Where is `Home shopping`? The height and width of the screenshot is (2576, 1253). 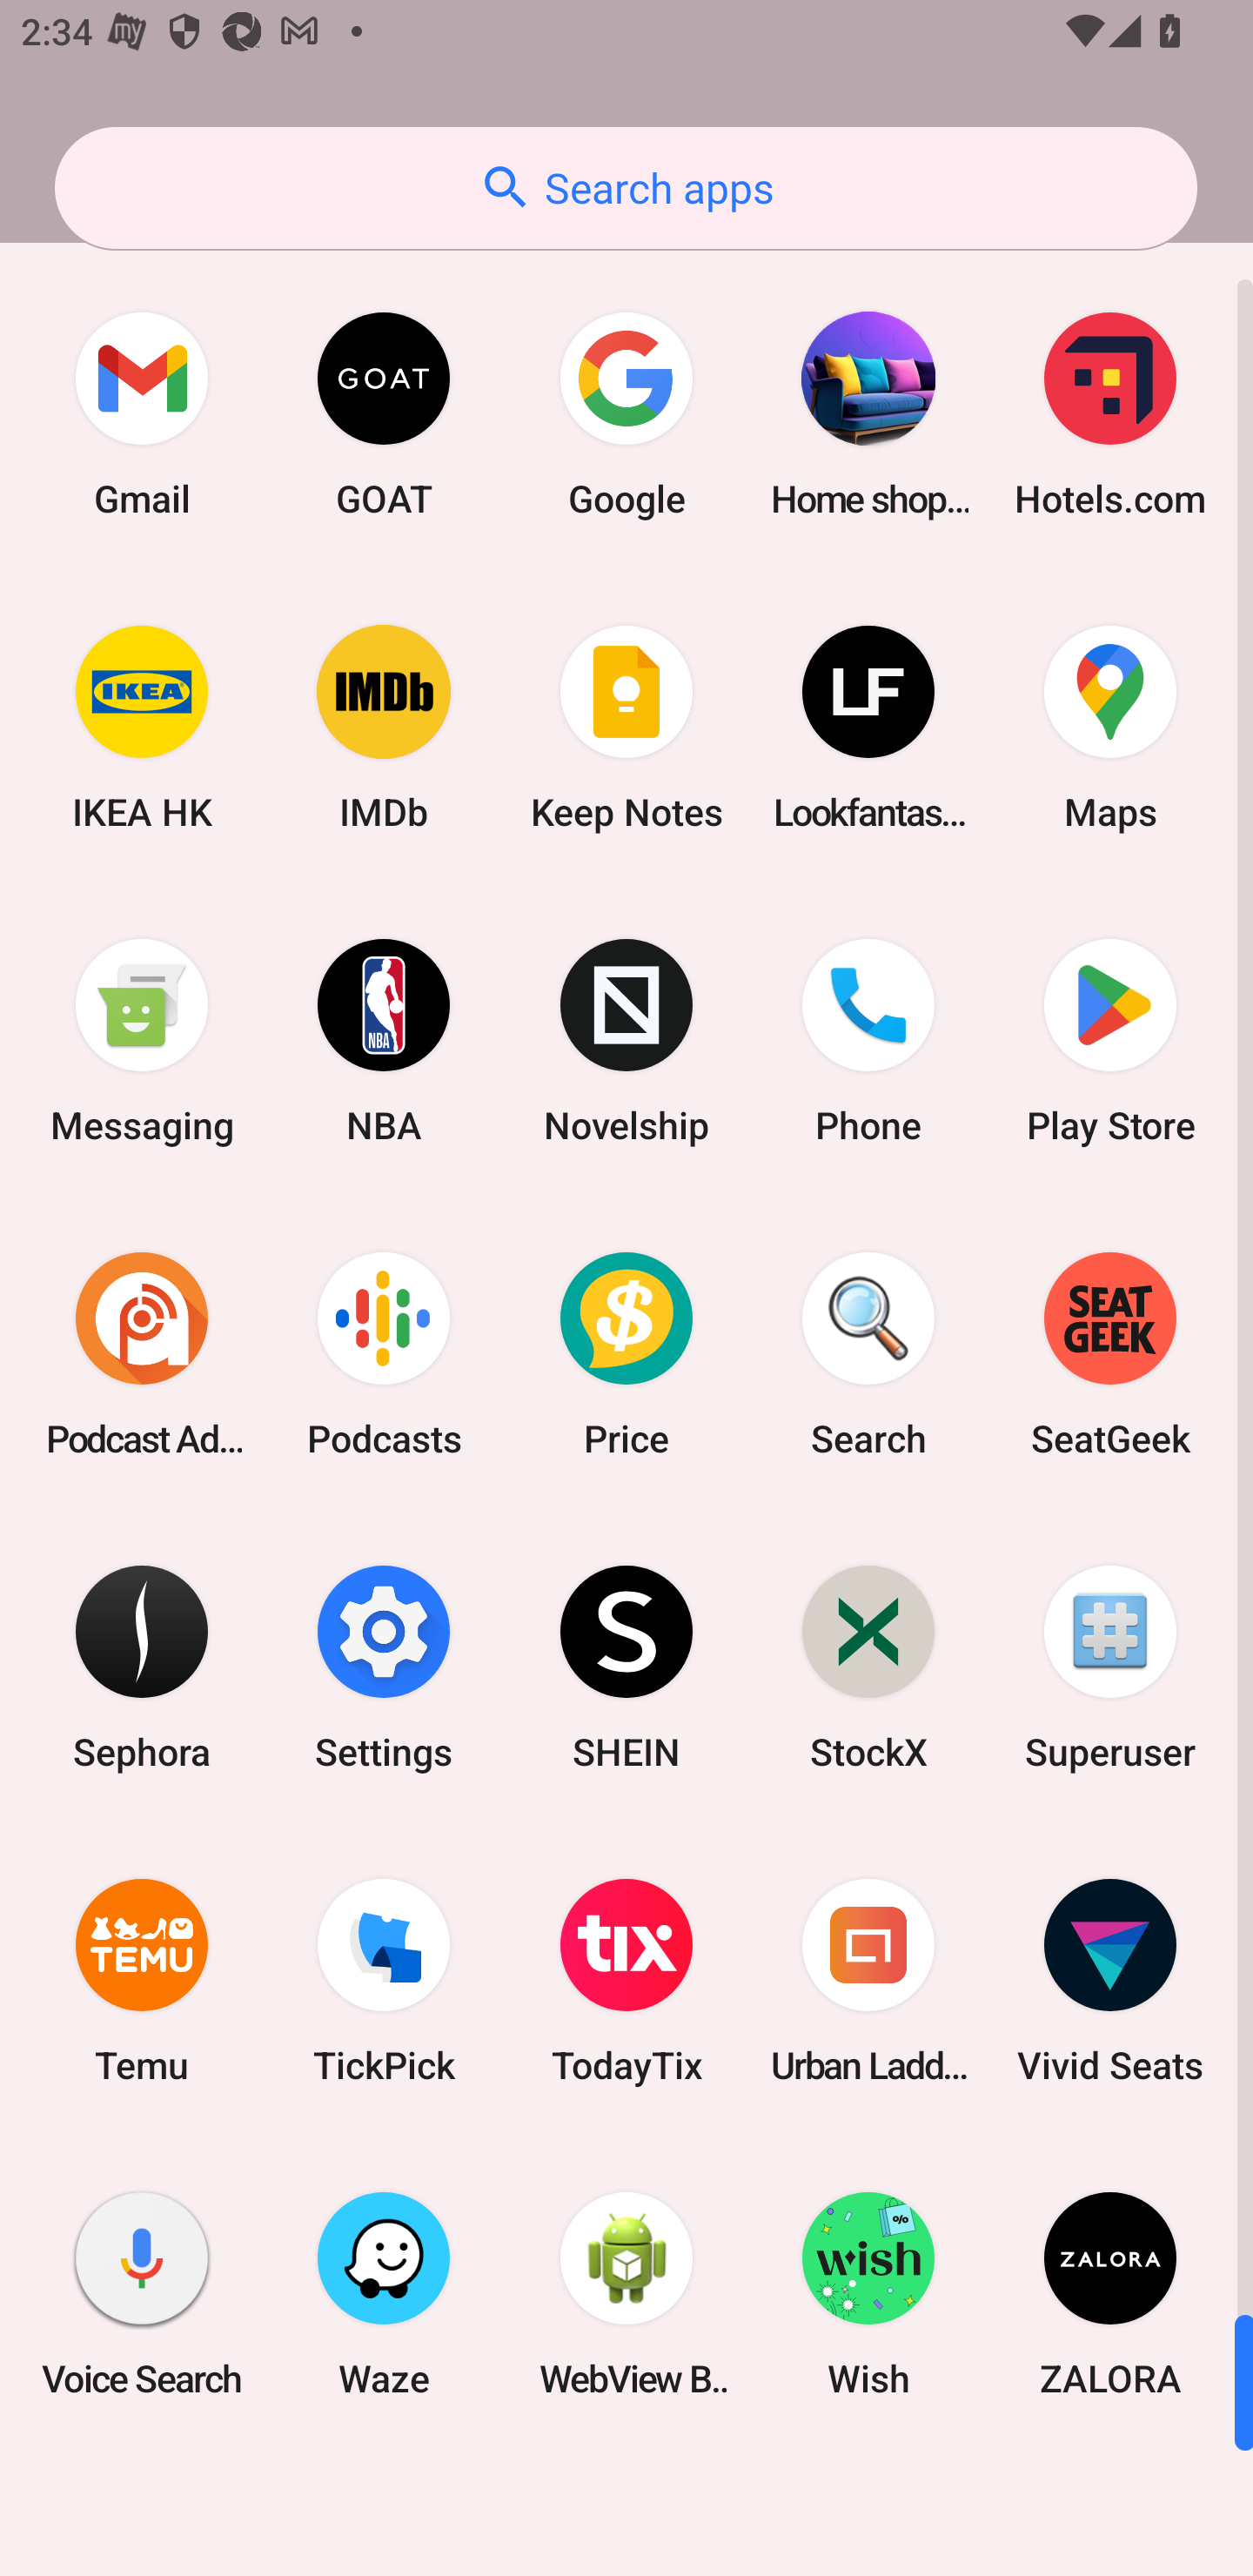 Home shopping is located at coordinates (868, 414).